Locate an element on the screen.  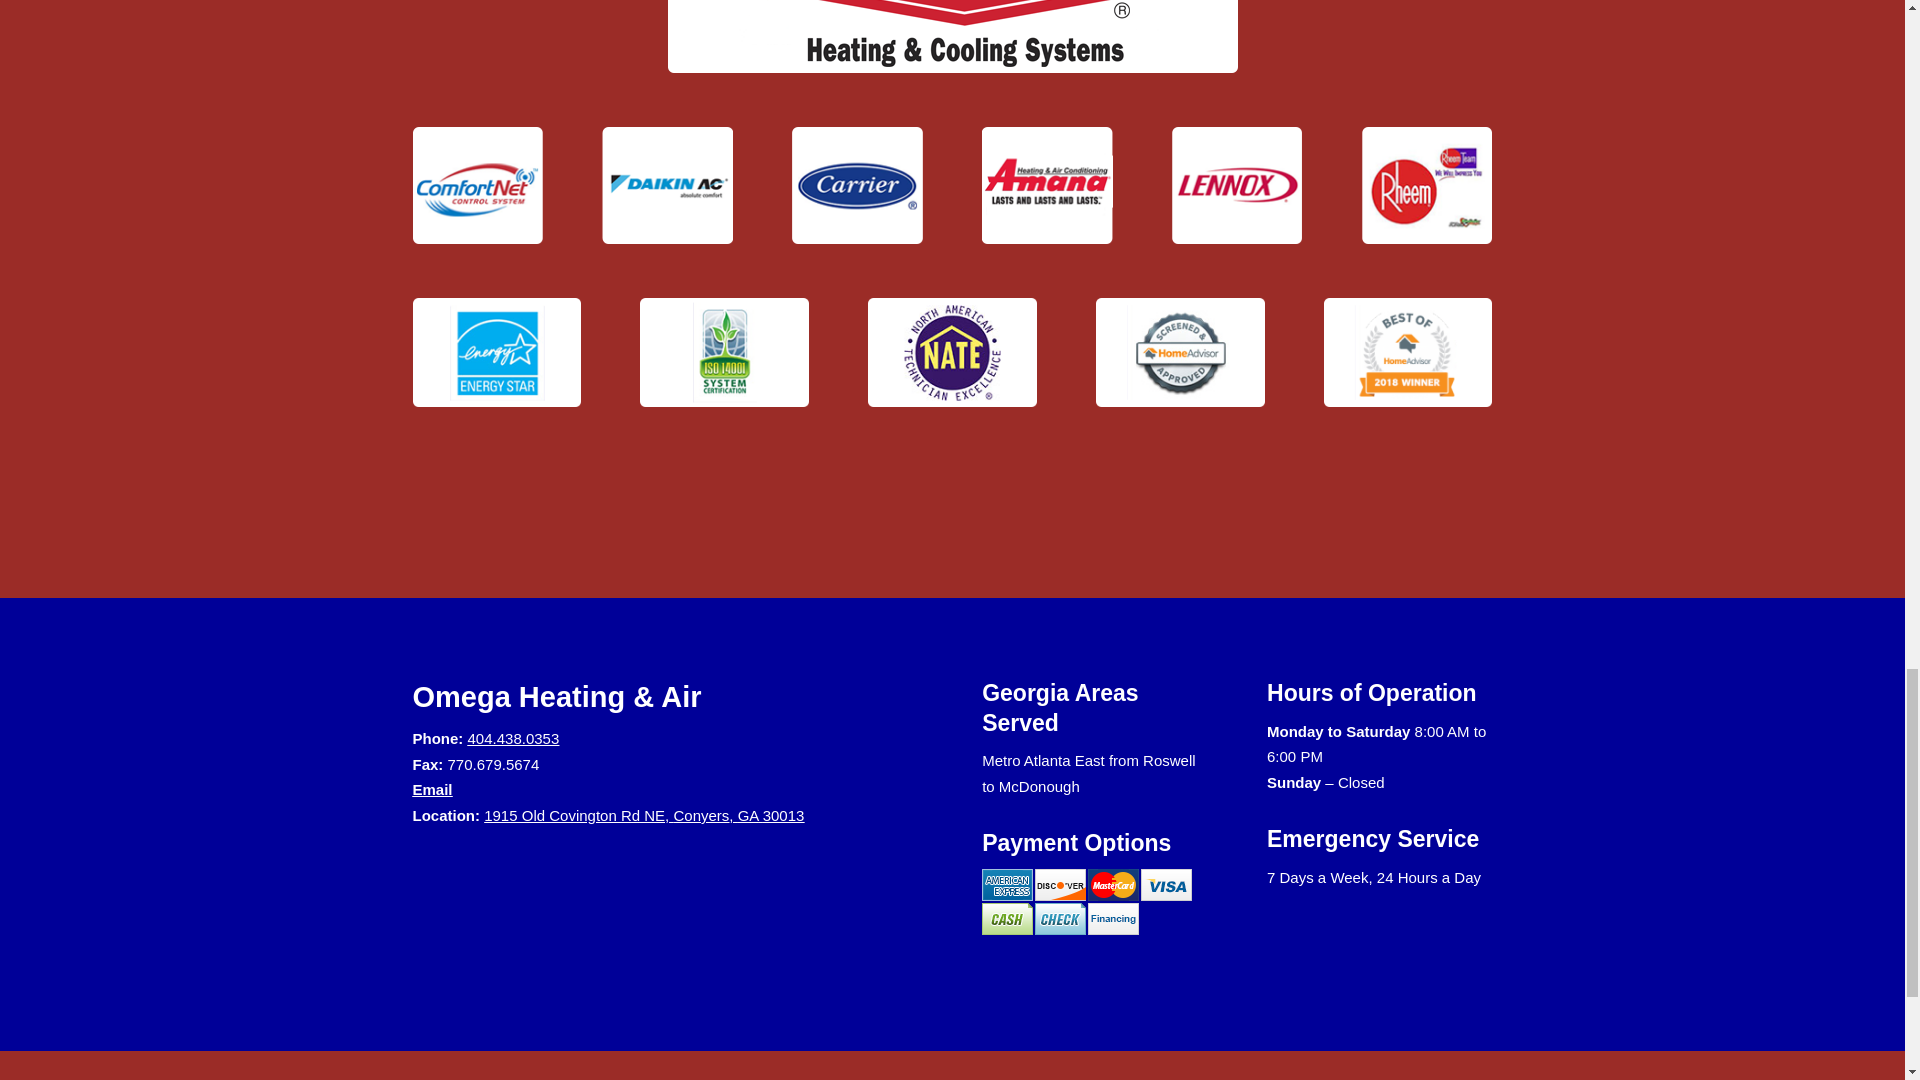
Energy Star logo is located at coordinates (496, 352).